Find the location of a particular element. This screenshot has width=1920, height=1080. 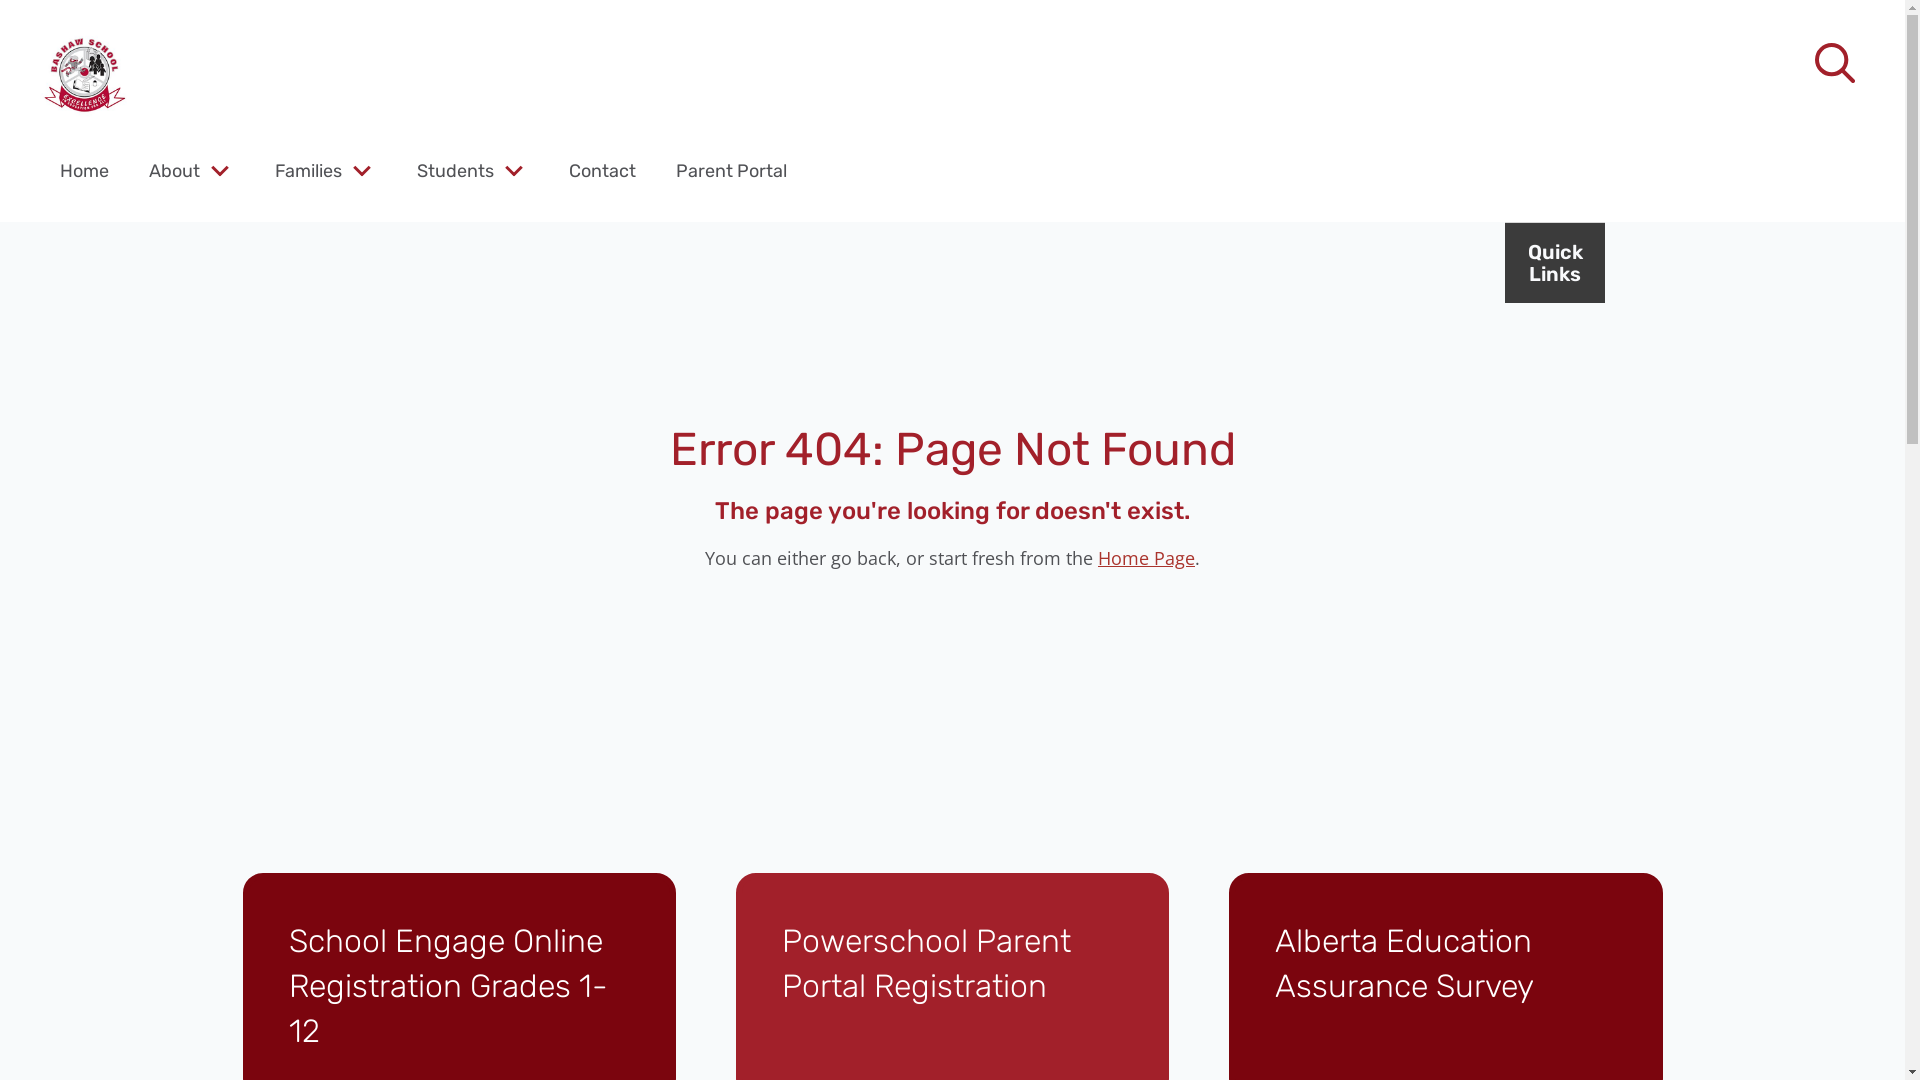

Home is located at coordinates (84, 170).